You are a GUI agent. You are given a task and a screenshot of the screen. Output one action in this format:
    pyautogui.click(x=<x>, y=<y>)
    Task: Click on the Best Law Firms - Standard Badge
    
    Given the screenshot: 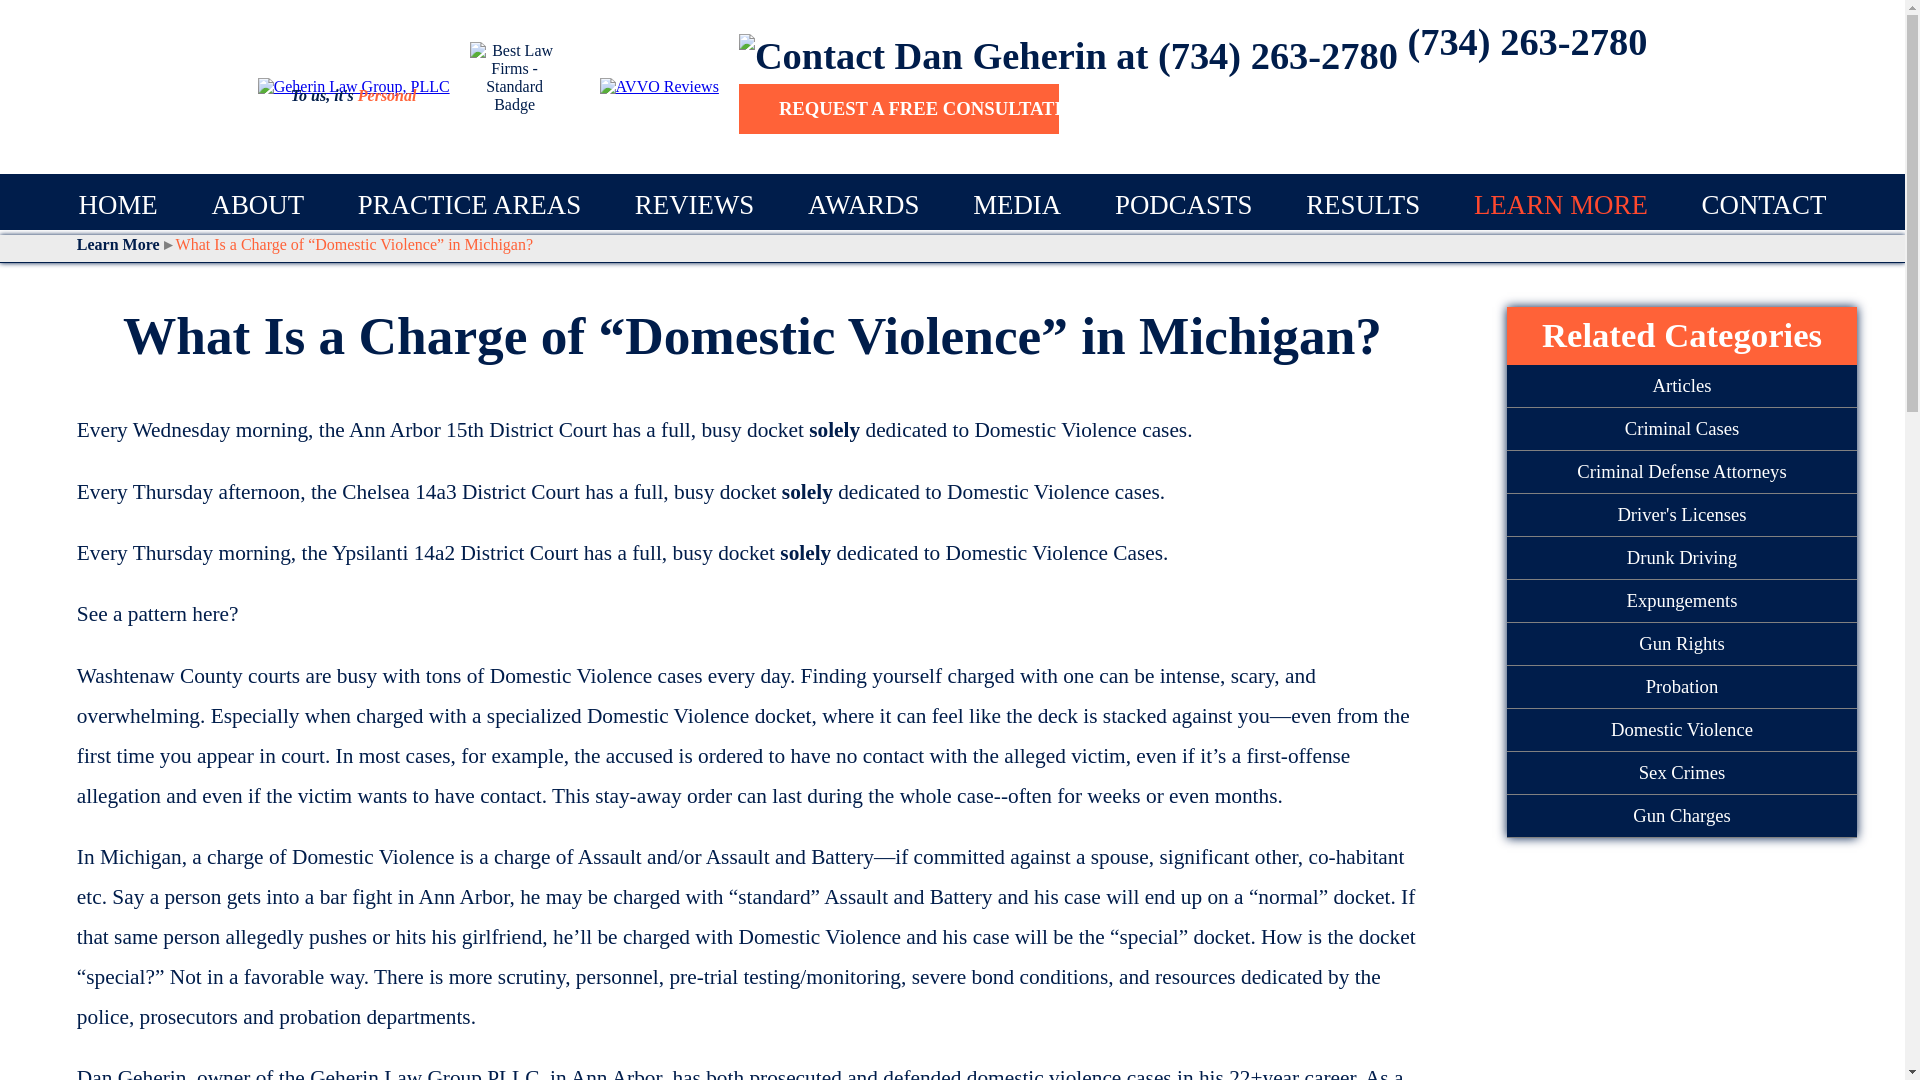 What is the action you would take?
    pyautogui.click(x=515, y=86)
    